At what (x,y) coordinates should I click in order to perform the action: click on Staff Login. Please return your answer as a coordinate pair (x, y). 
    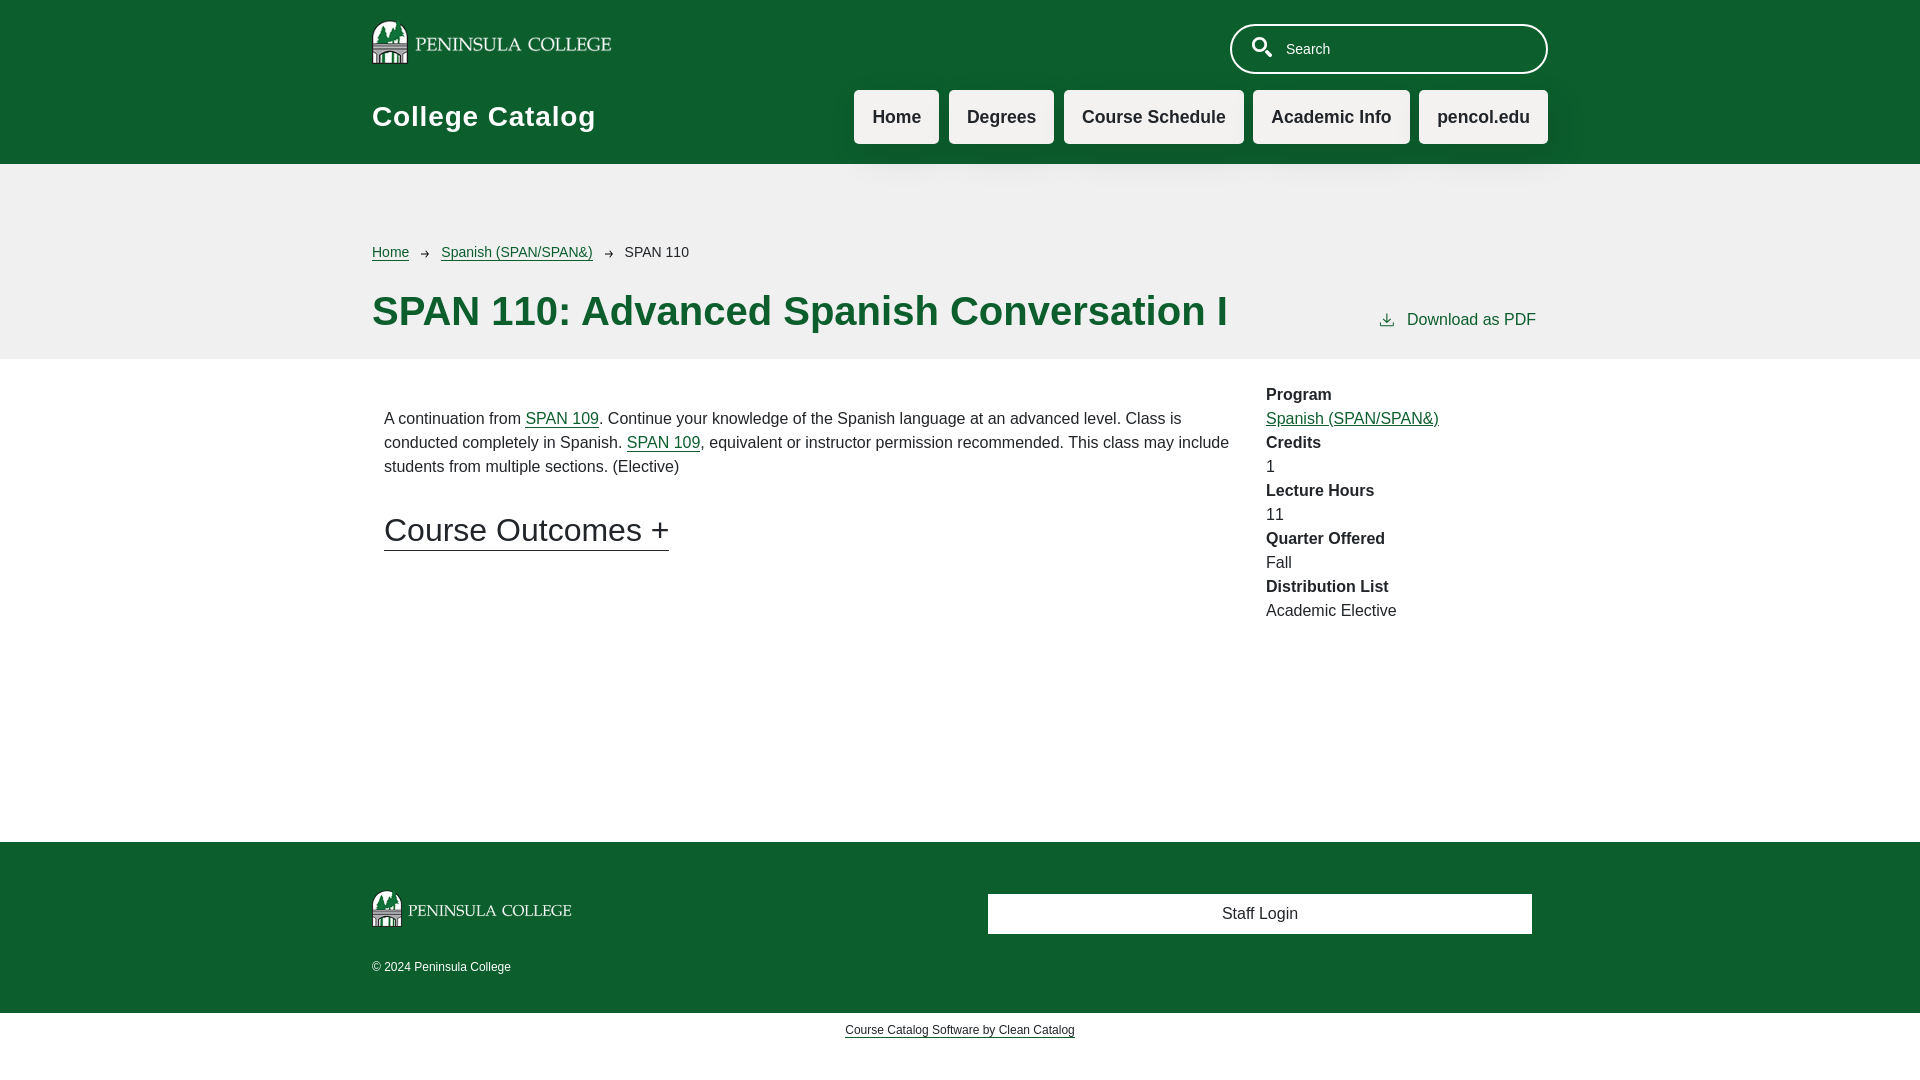
    Looking at the image, I should click on (1260, 914).